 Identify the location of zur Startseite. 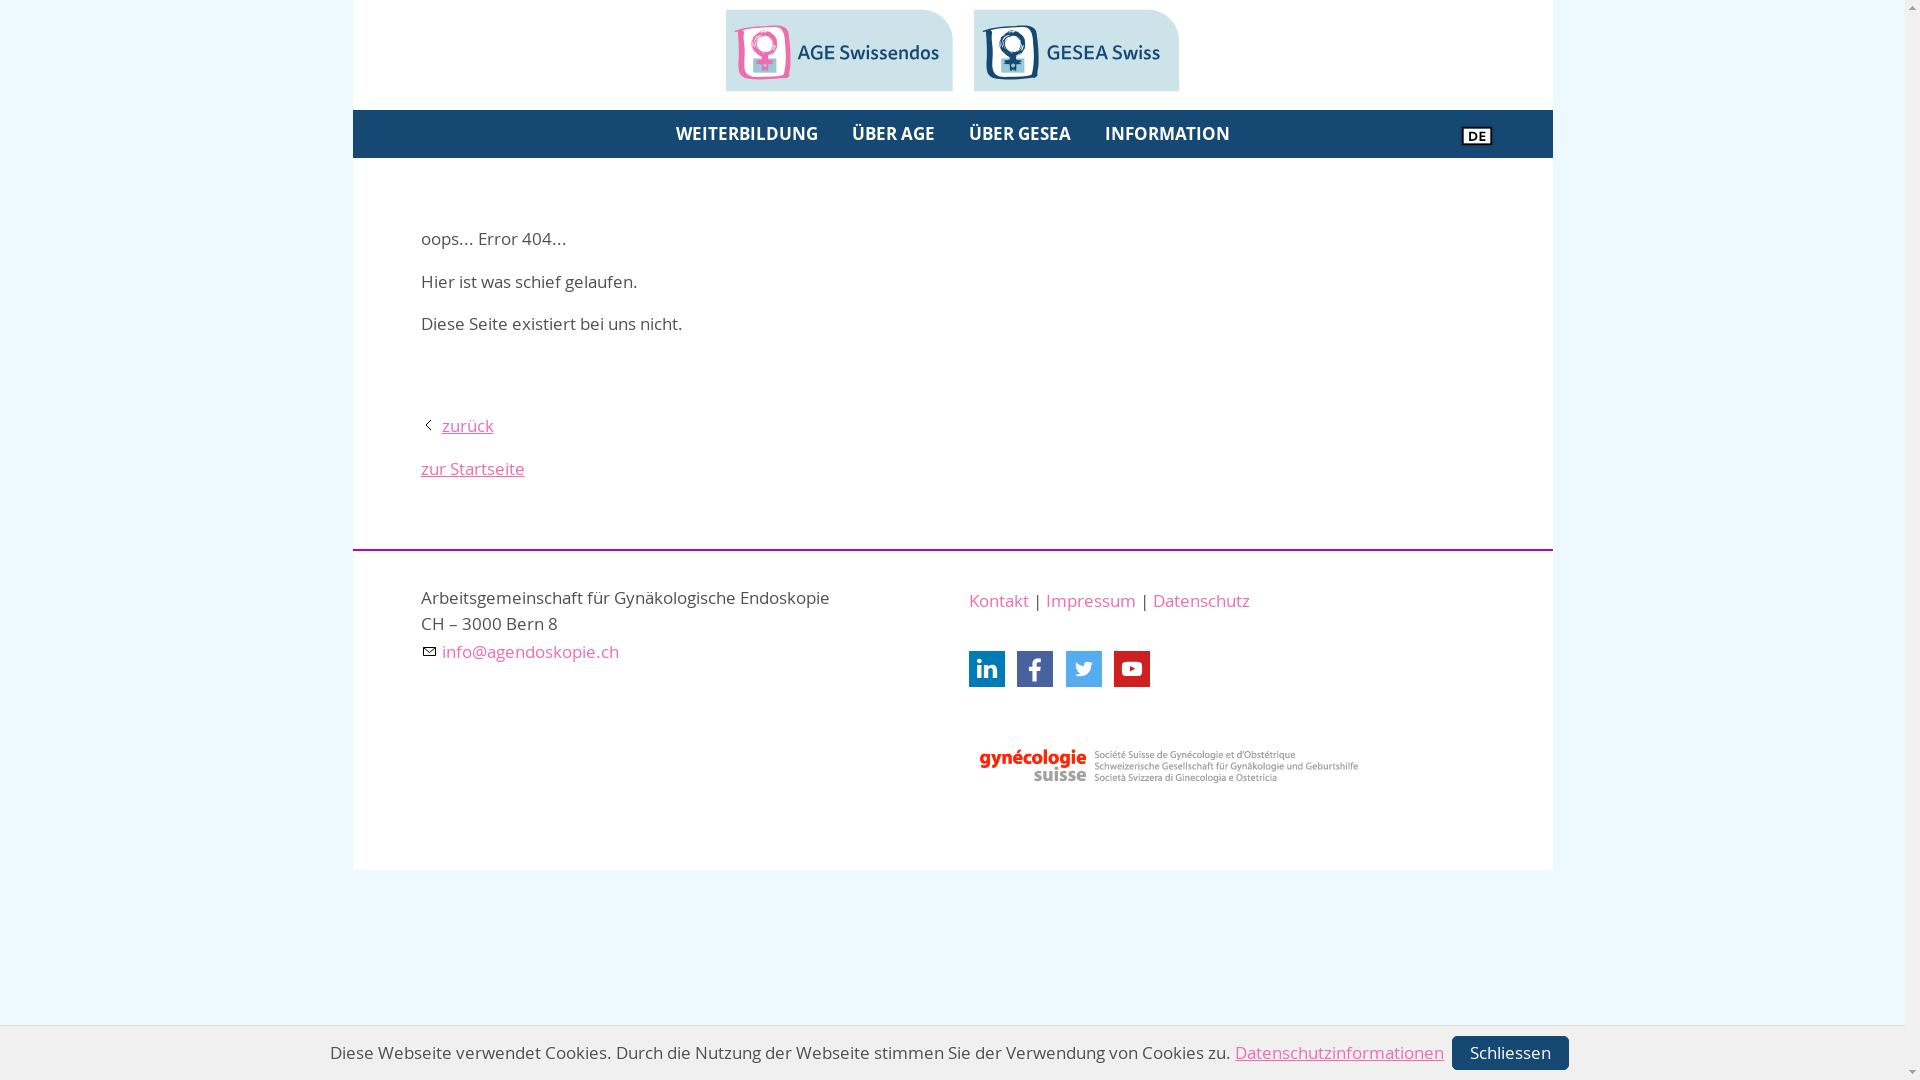
(472, 469).